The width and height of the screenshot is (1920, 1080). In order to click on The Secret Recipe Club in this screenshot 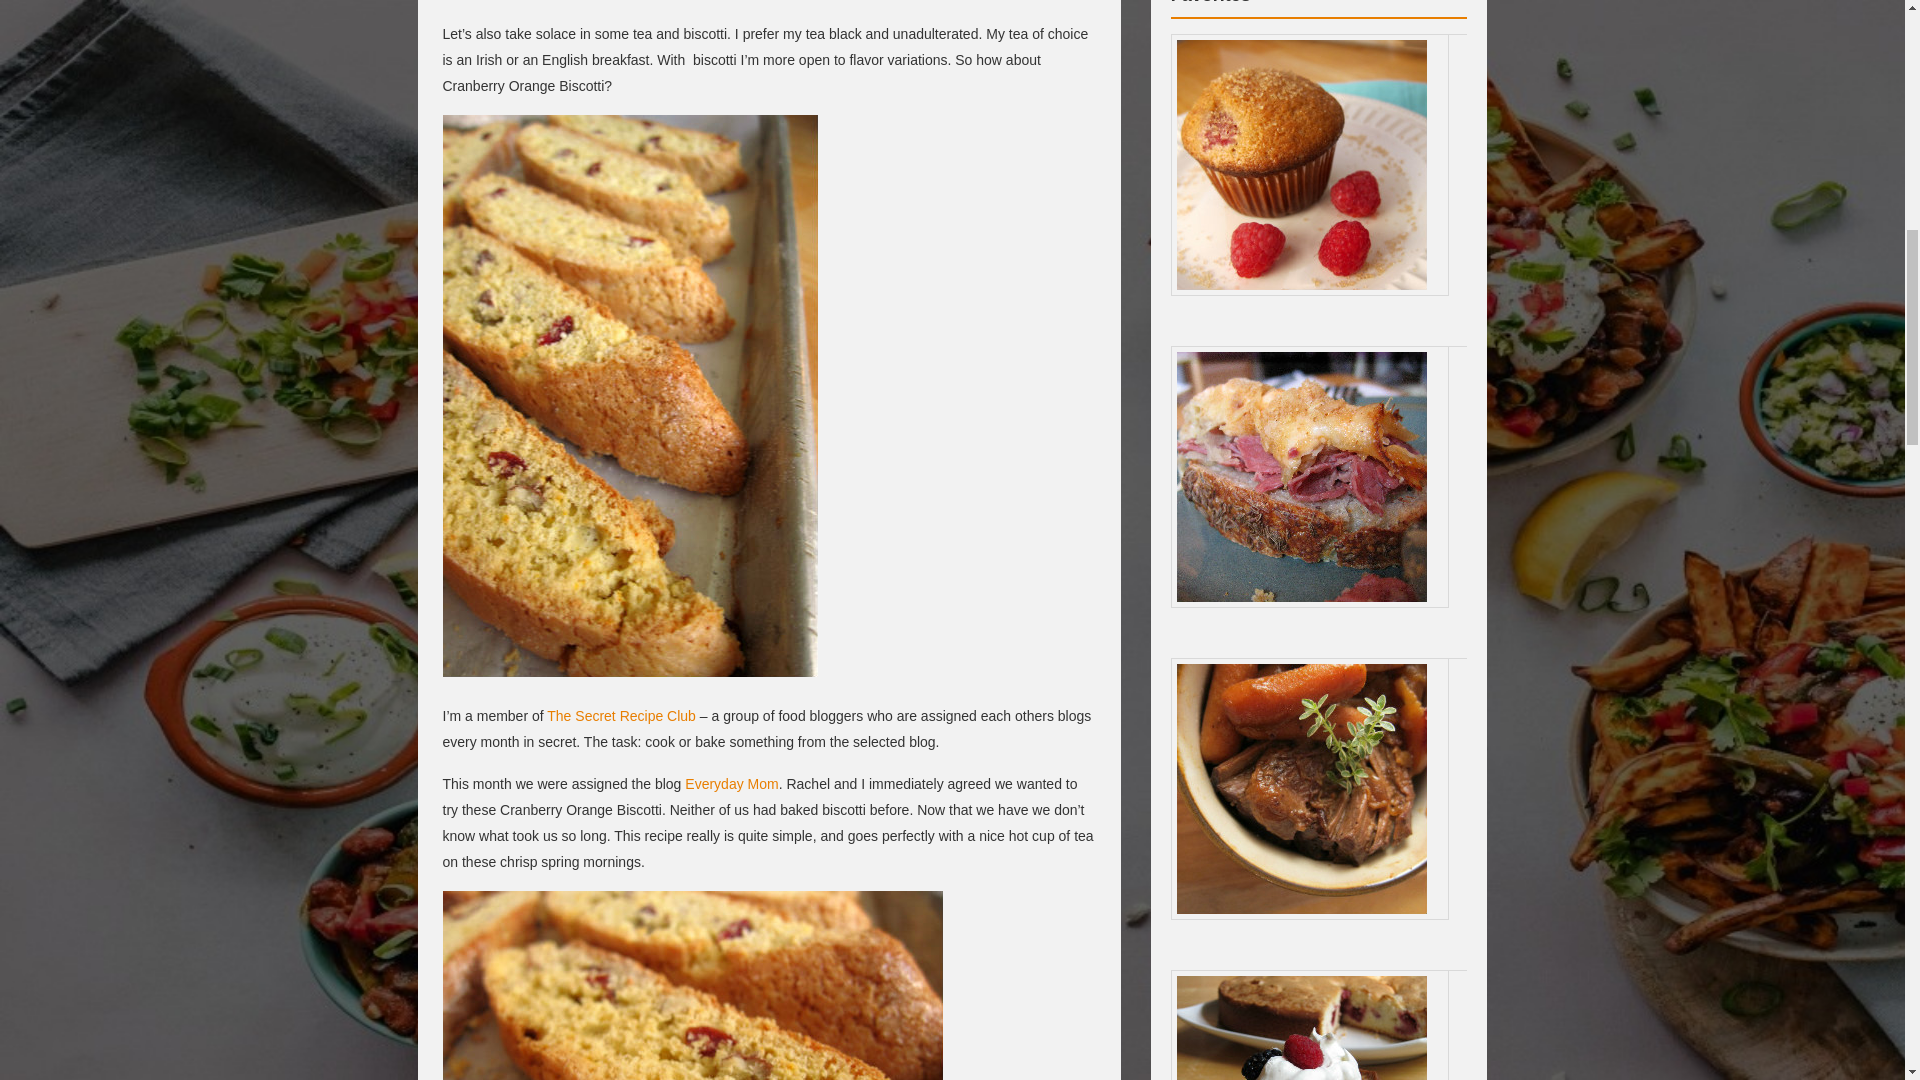, I will do `click(621, 716)`.